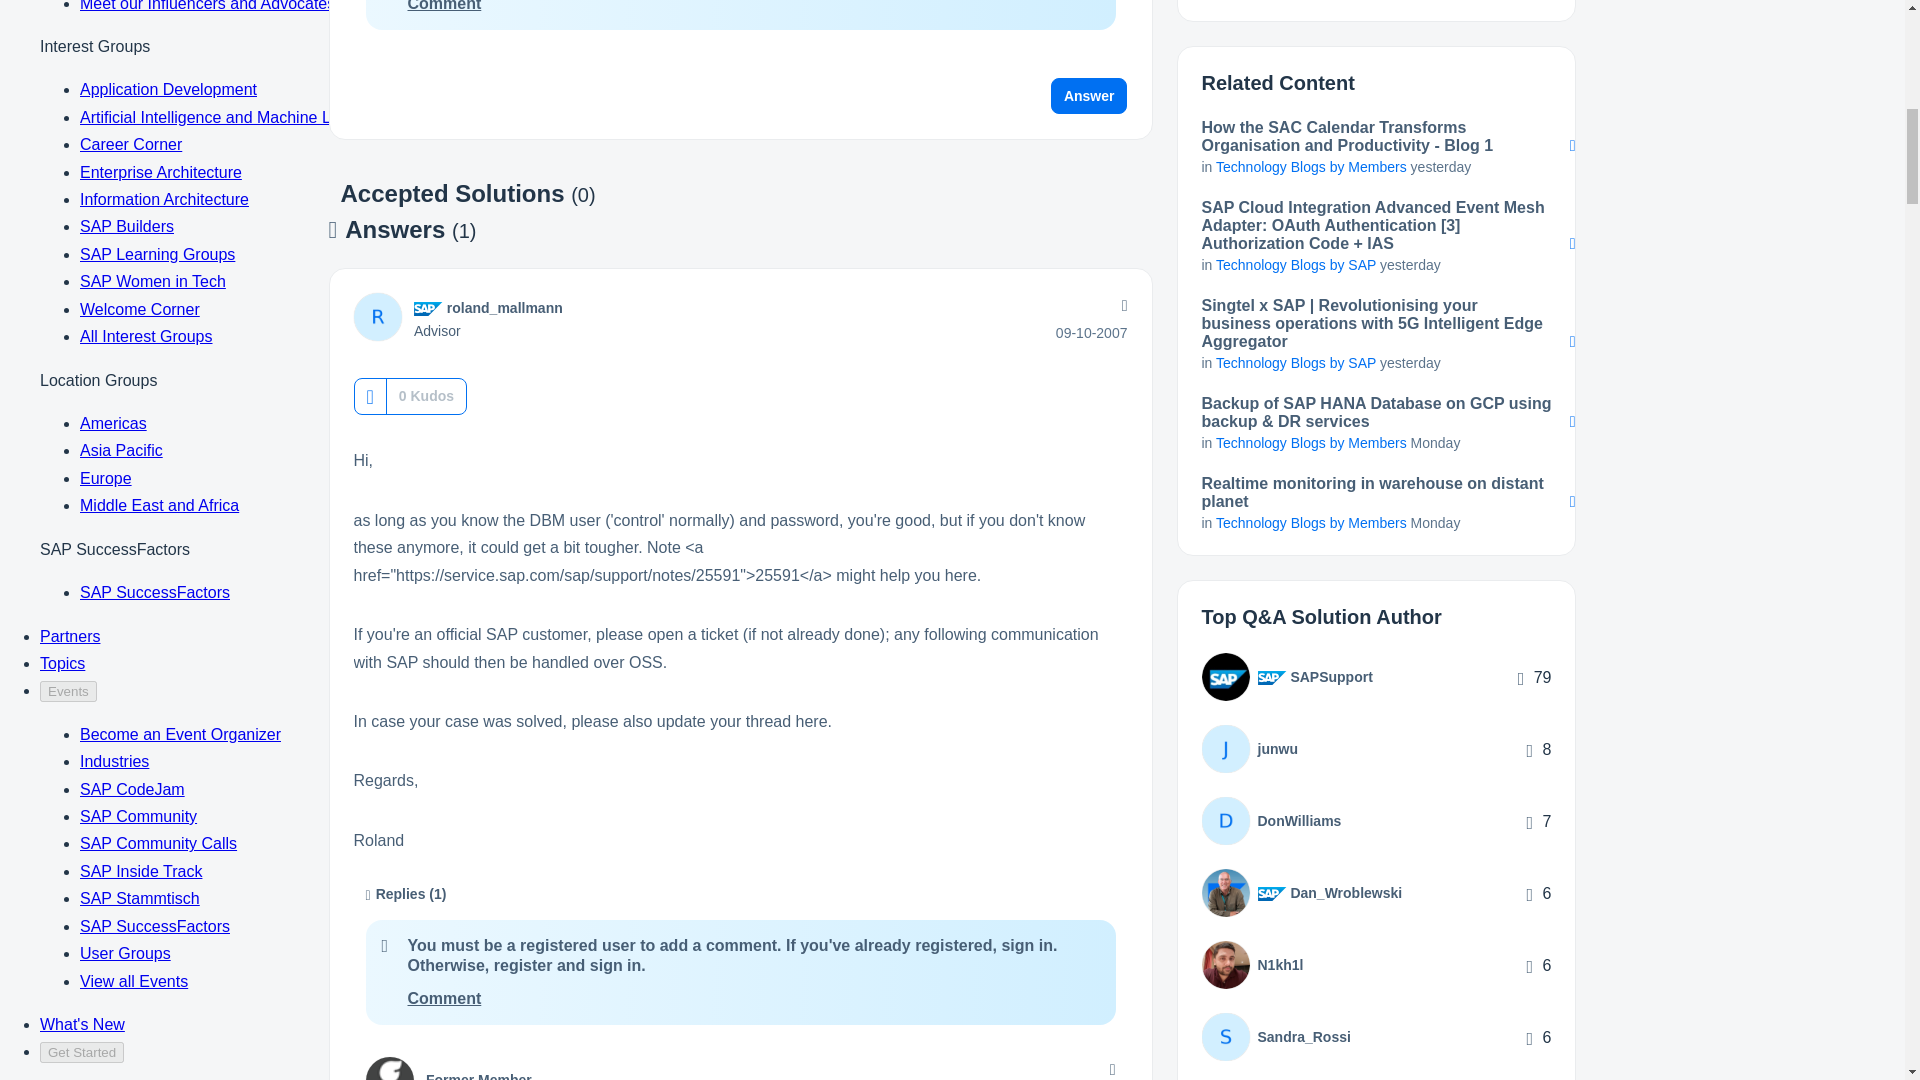 The height and width of the screenshot is (1080, 1920). I want to click on Advisor, so click(428, 309).